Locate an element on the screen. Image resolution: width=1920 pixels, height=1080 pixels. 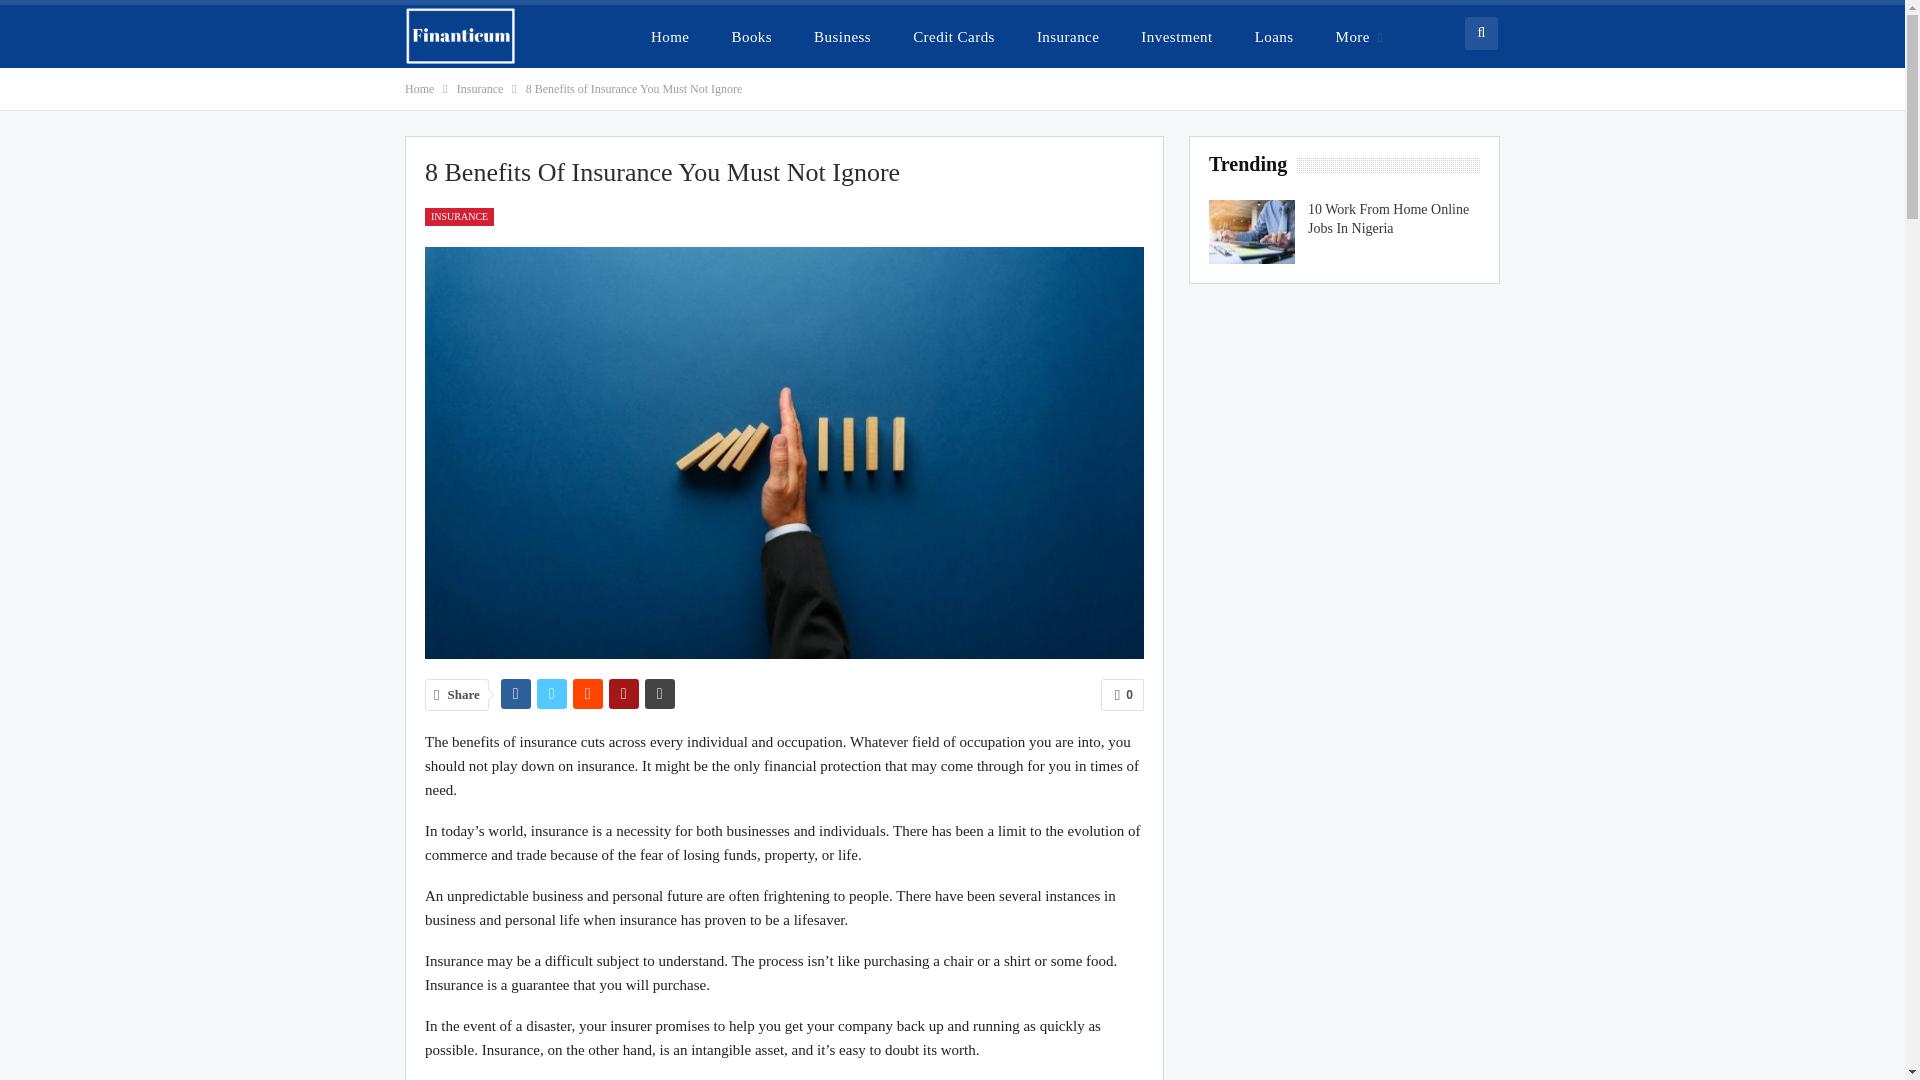
Loans is located at coordinates (1274, 36).